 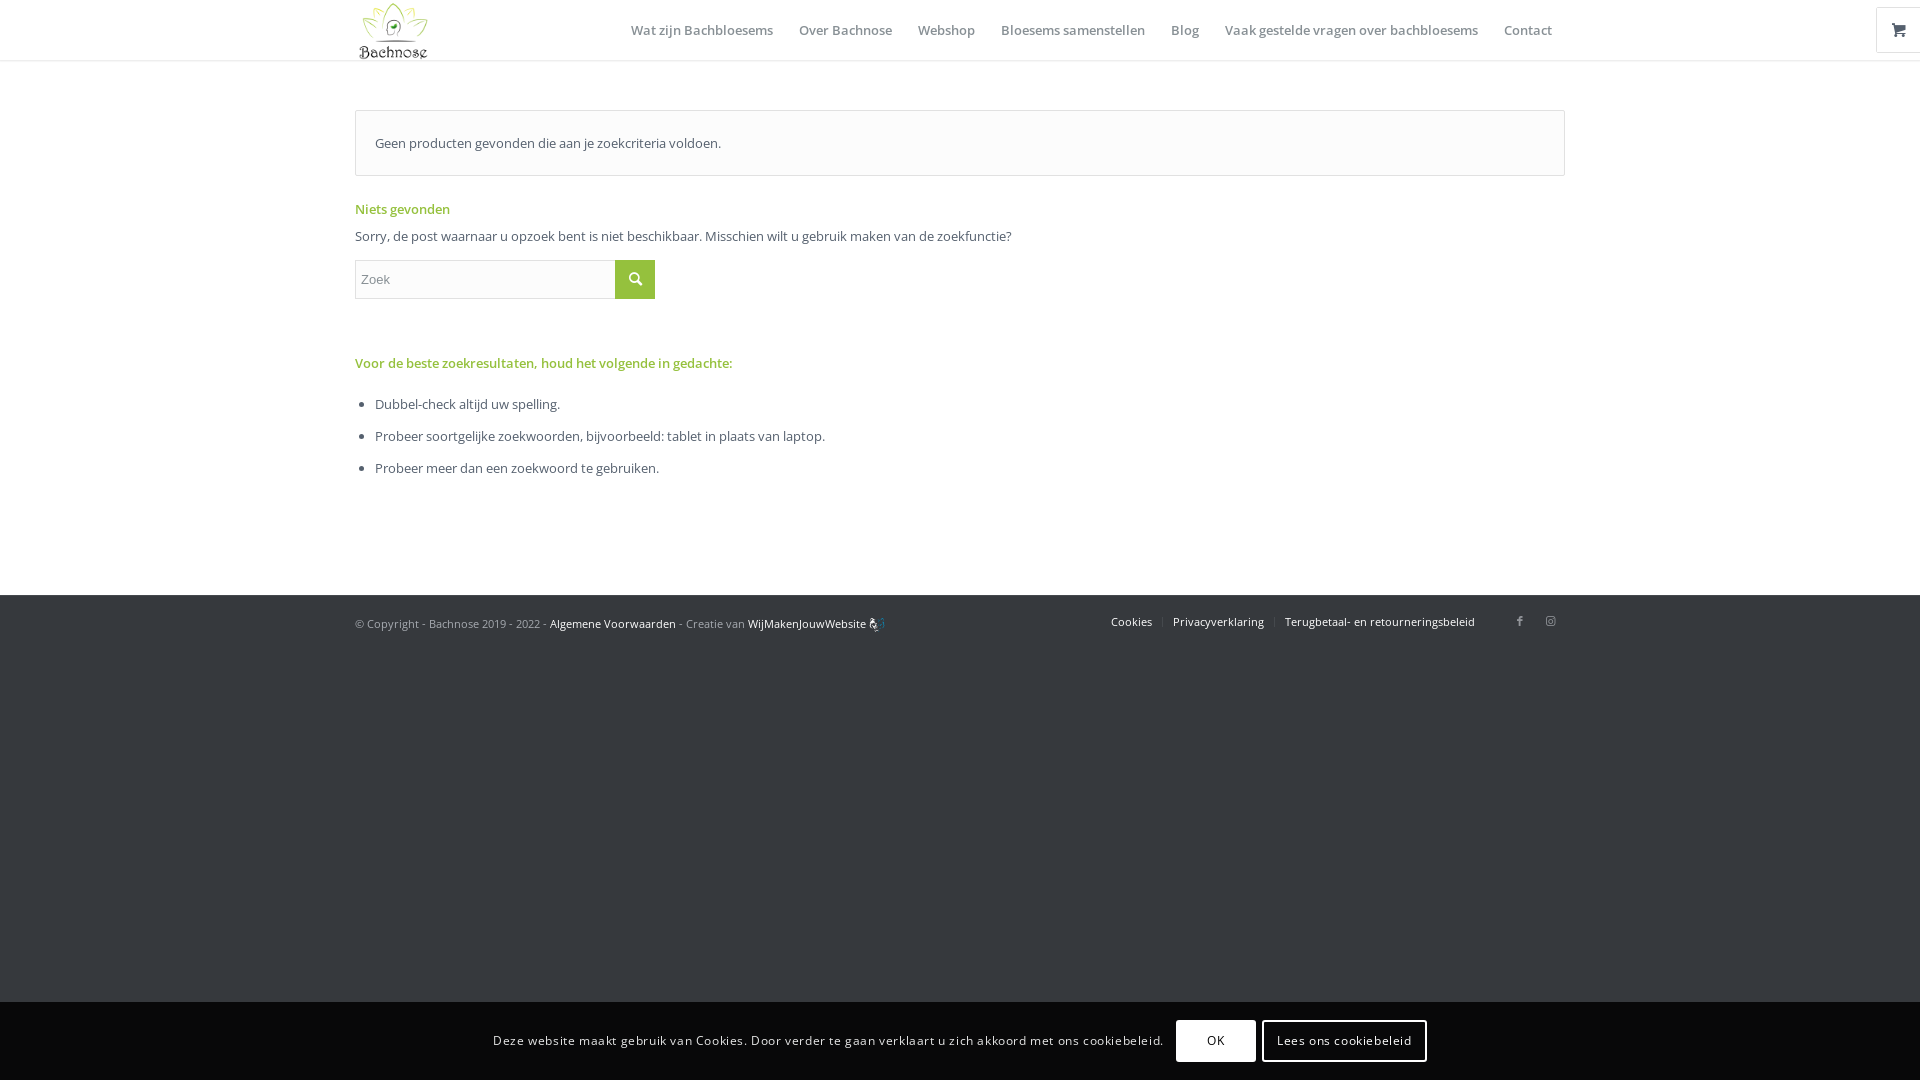 I want to click on Webshop, so click(x=946, y=30).